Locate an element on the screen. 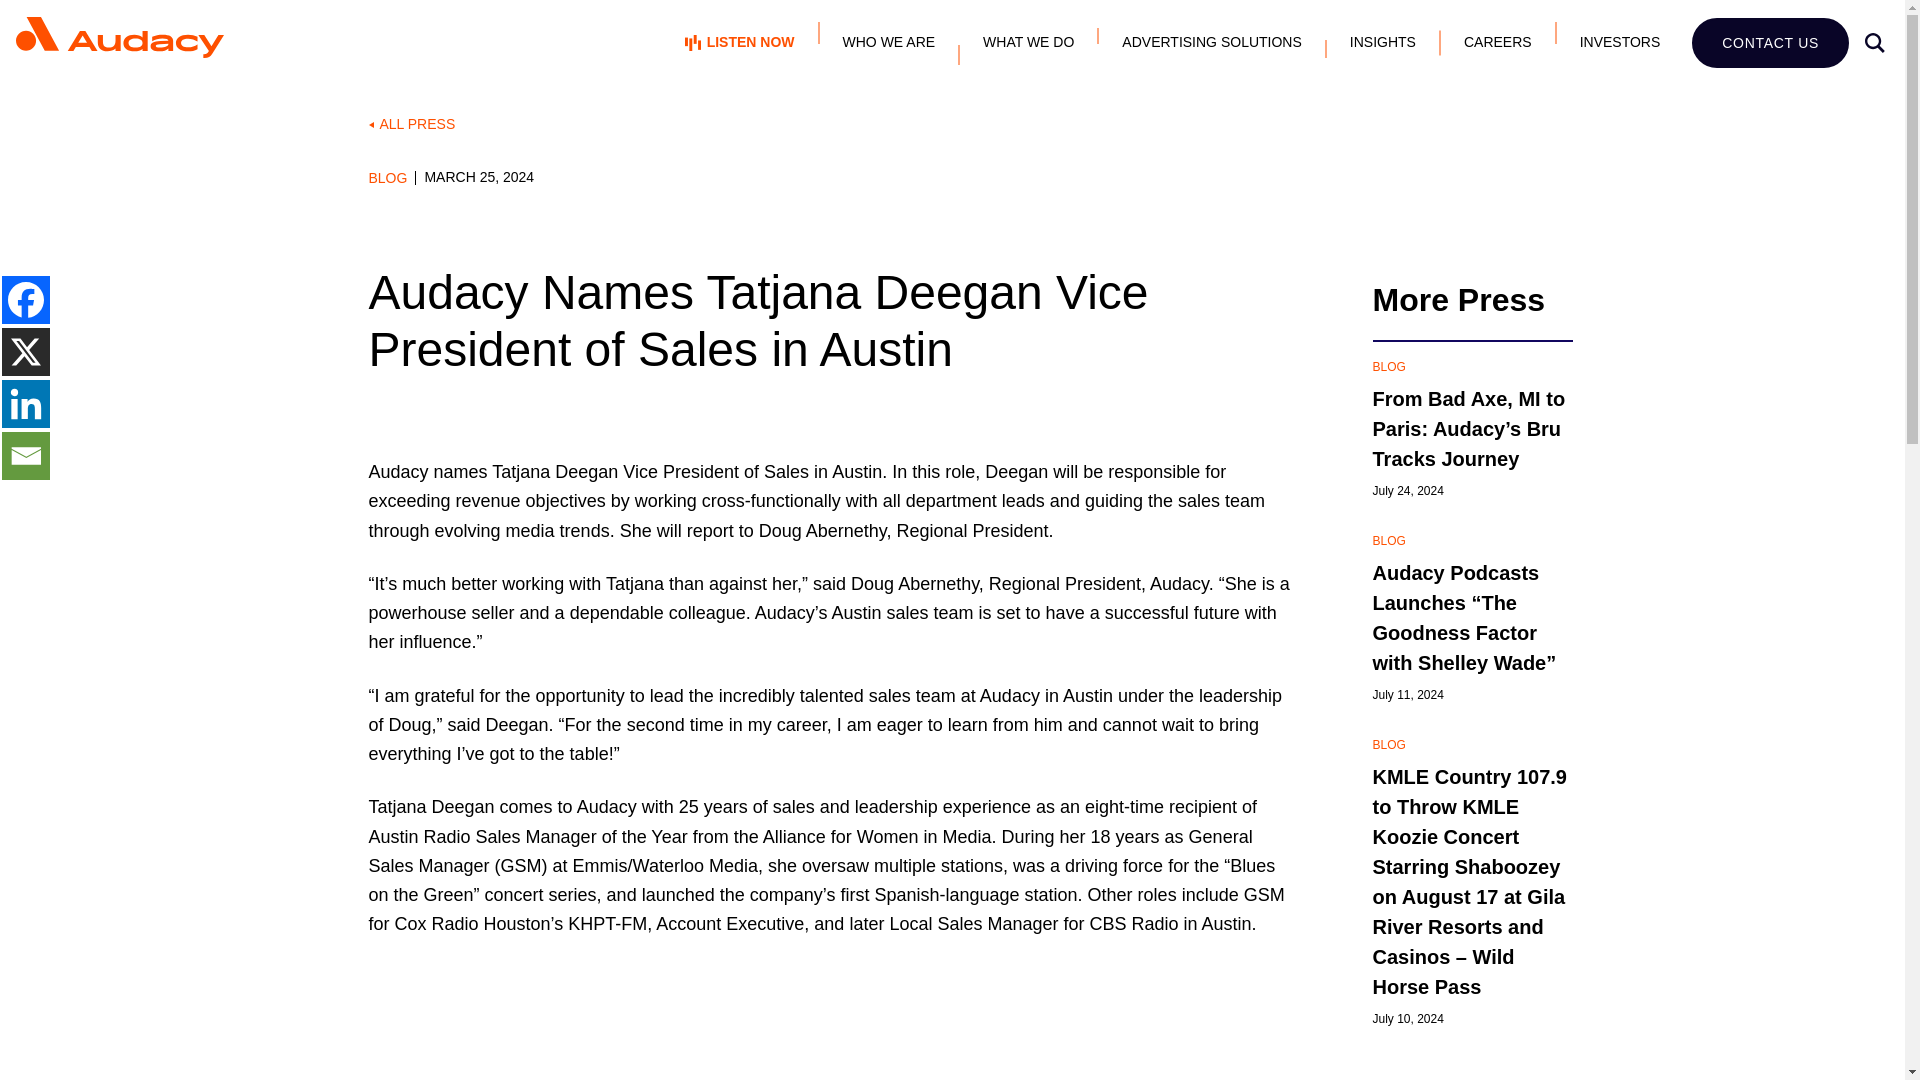  BLOG is located at coordinates (1472, 744).